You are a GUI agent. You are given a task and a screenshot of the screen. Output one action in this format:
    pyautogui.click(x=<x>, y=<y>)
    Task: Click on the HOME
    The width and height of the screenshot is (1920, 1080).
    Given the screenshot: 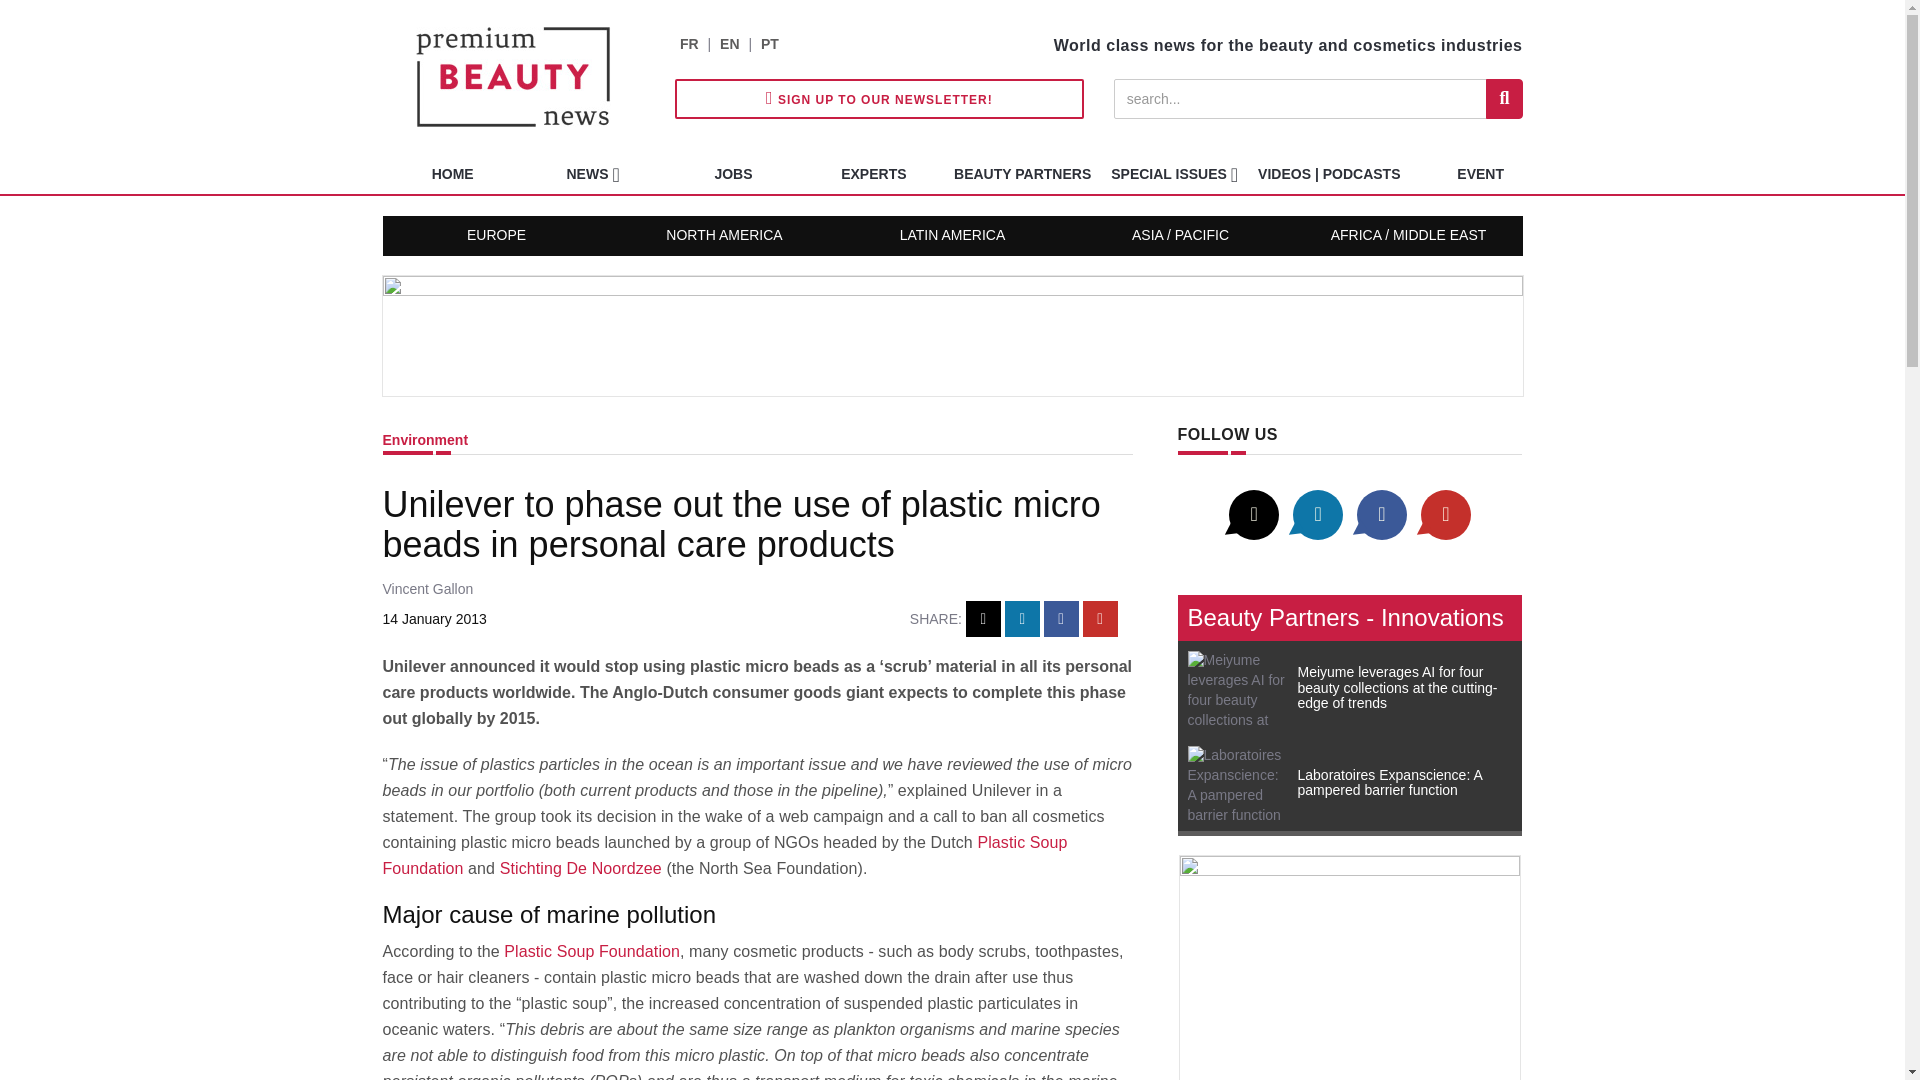 What is the action you would take?
    pyautogui.click(x=452, y=174)
    